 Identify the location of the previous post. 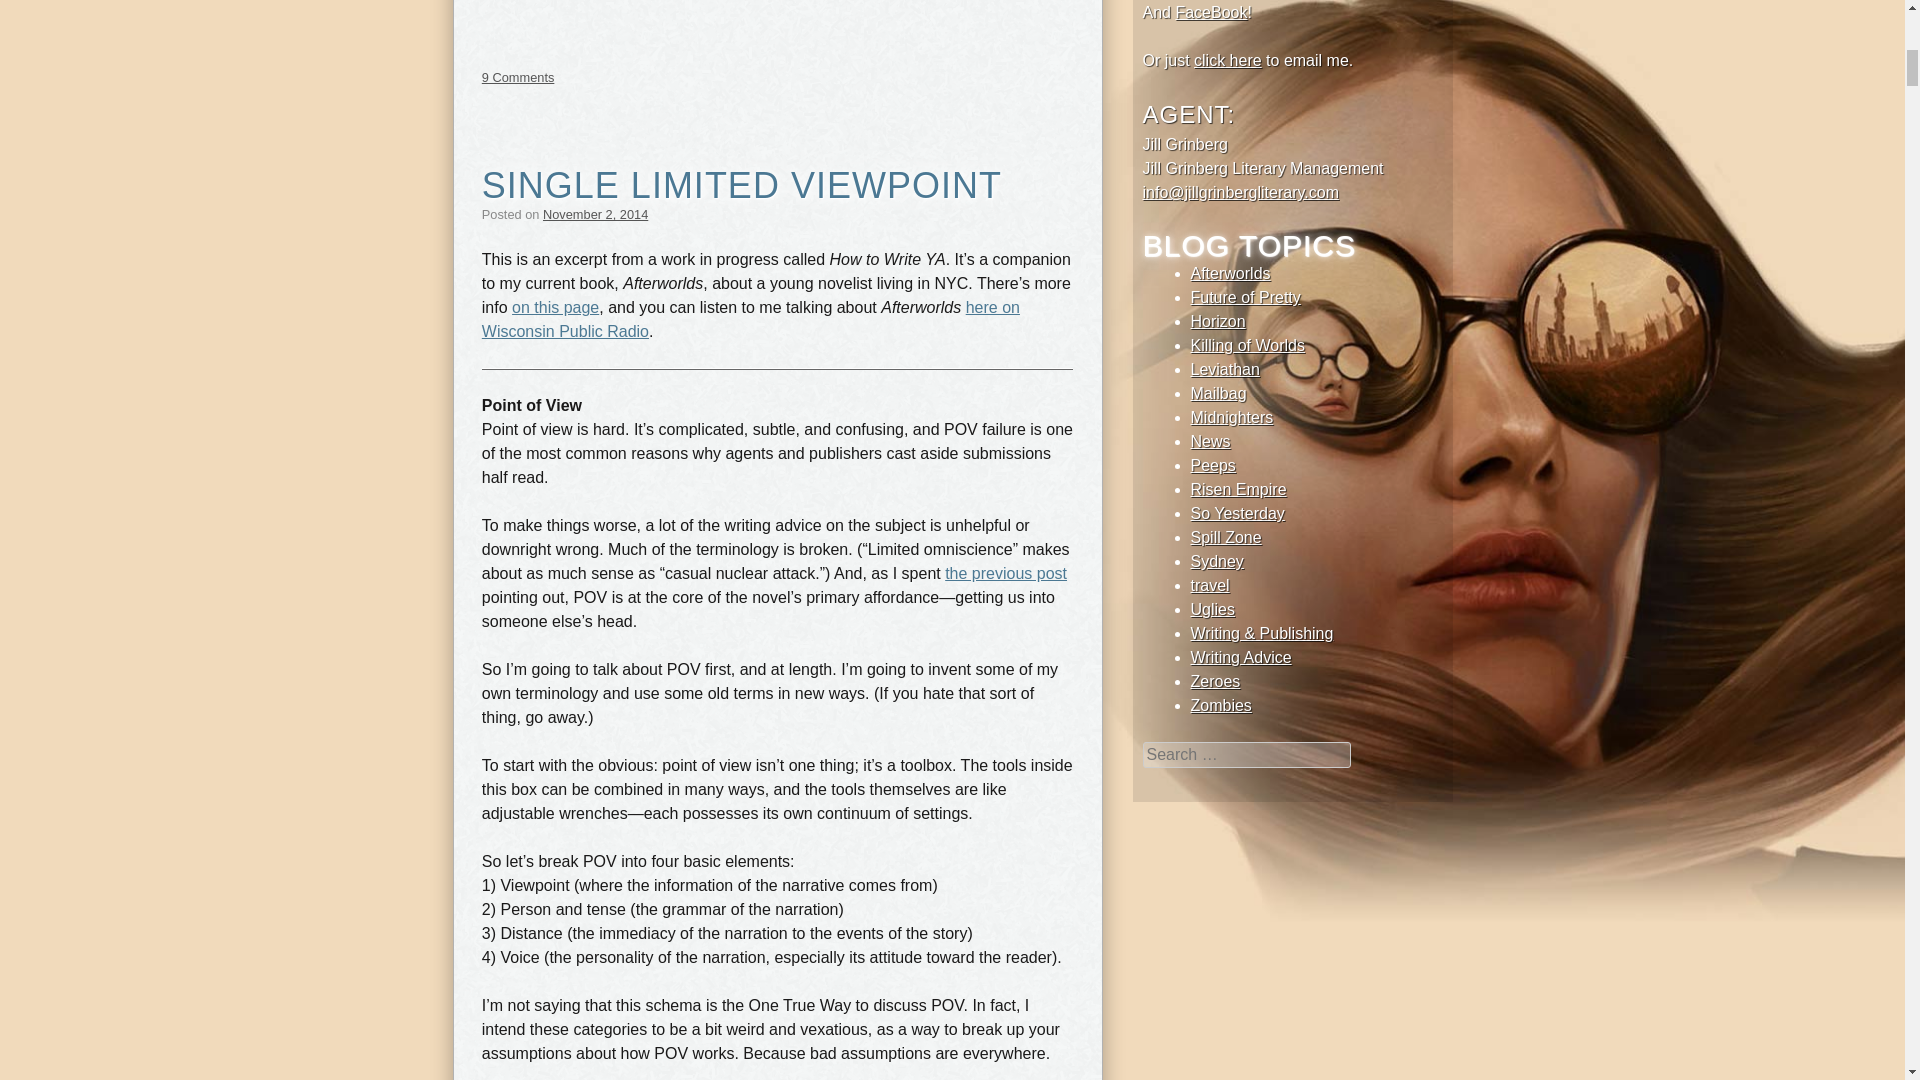
(1006, 573).